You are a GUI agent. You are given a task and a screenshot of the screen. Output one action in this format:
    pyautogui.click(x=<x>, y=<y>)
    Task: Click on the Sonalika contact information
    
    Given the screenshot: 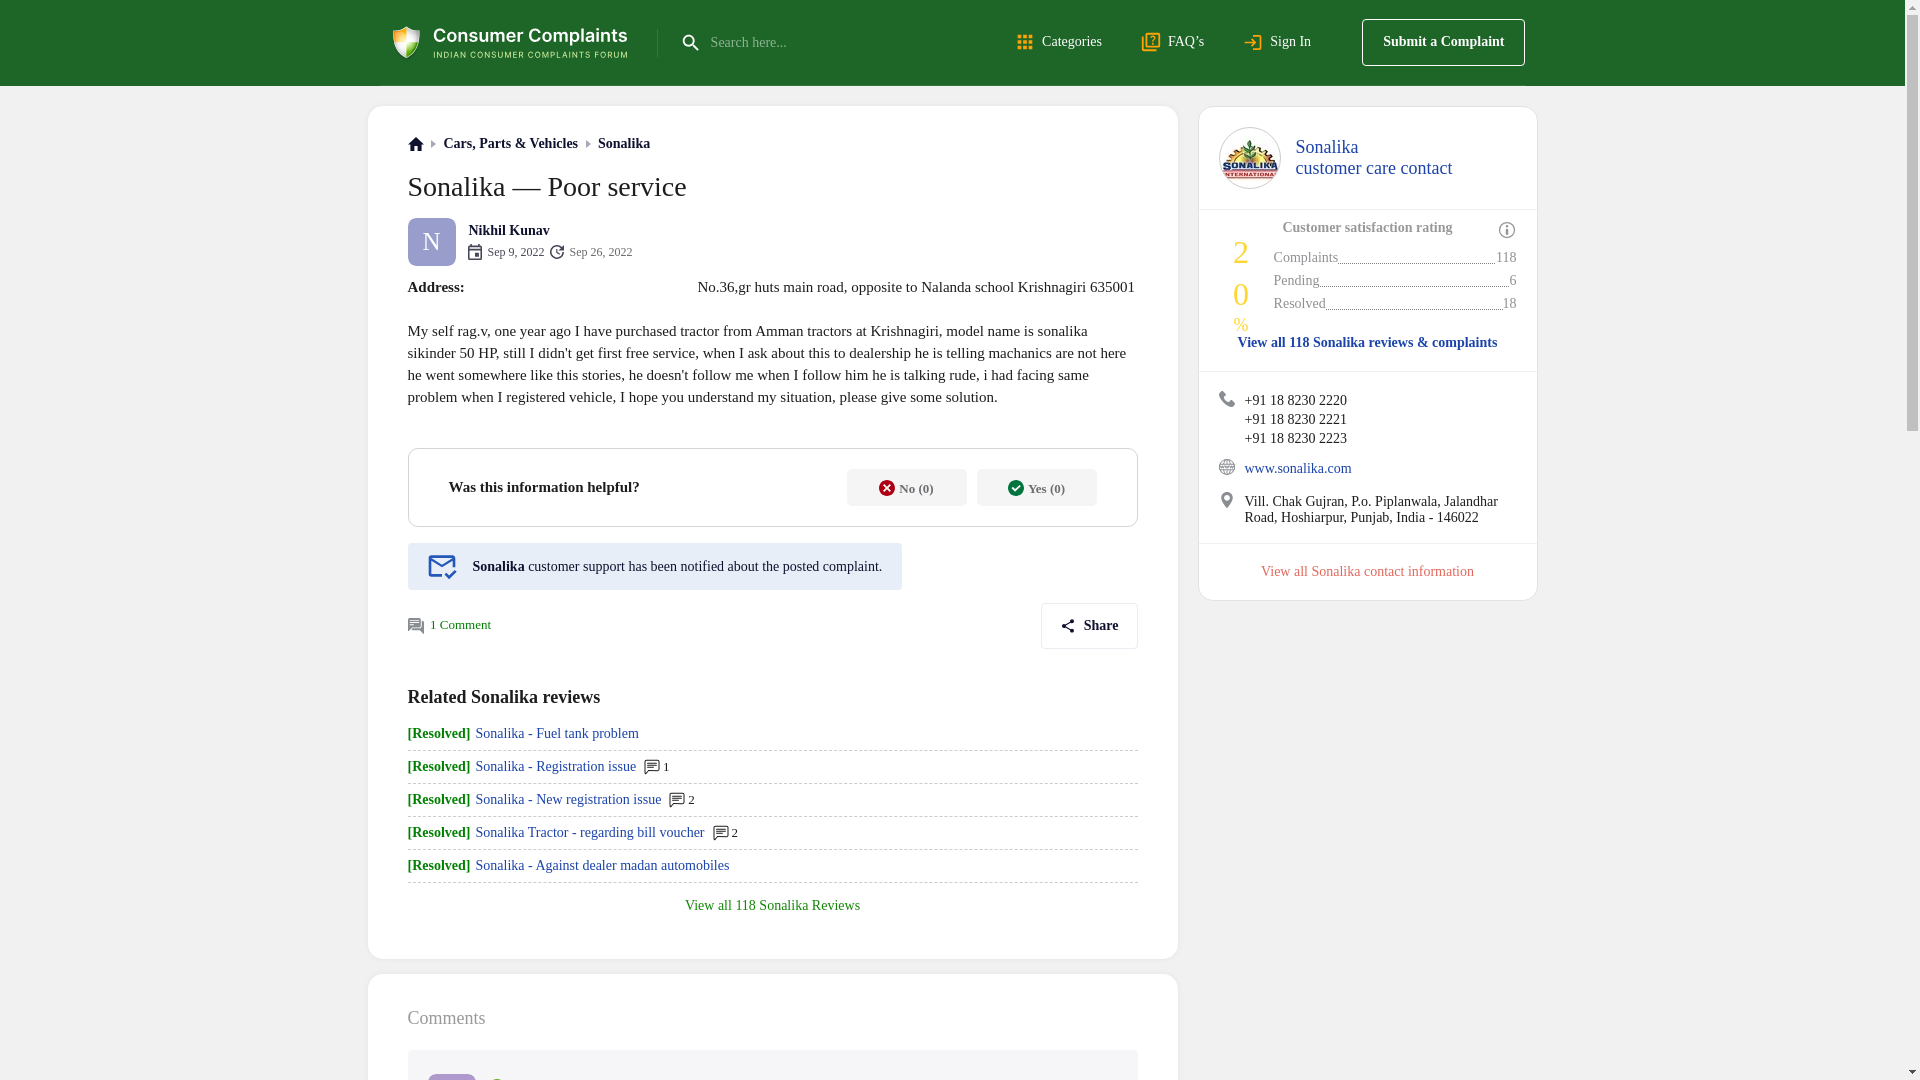 What is the action you would take?
    pyautogui.click(x=1442, y=42)
    